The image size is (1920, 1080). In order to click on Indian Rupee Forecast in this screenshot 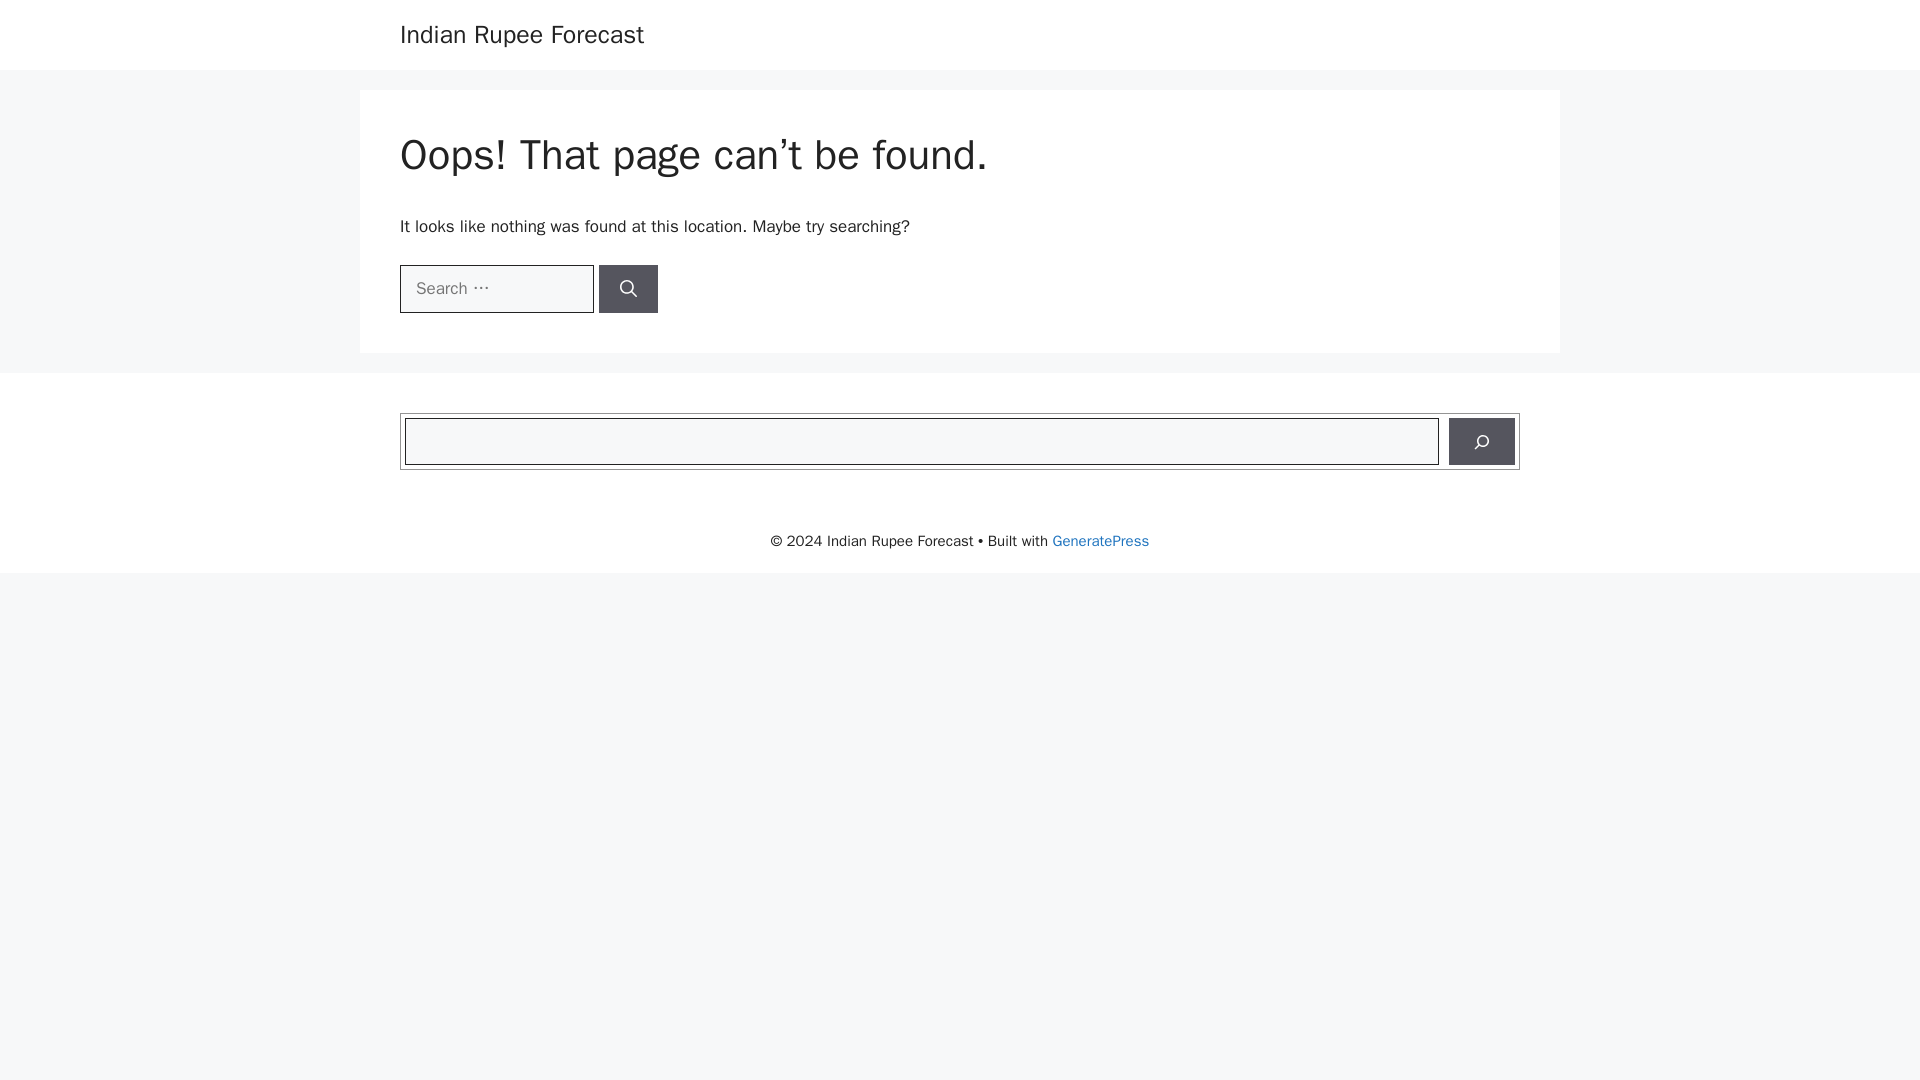, I will do `click(521, 34)`.